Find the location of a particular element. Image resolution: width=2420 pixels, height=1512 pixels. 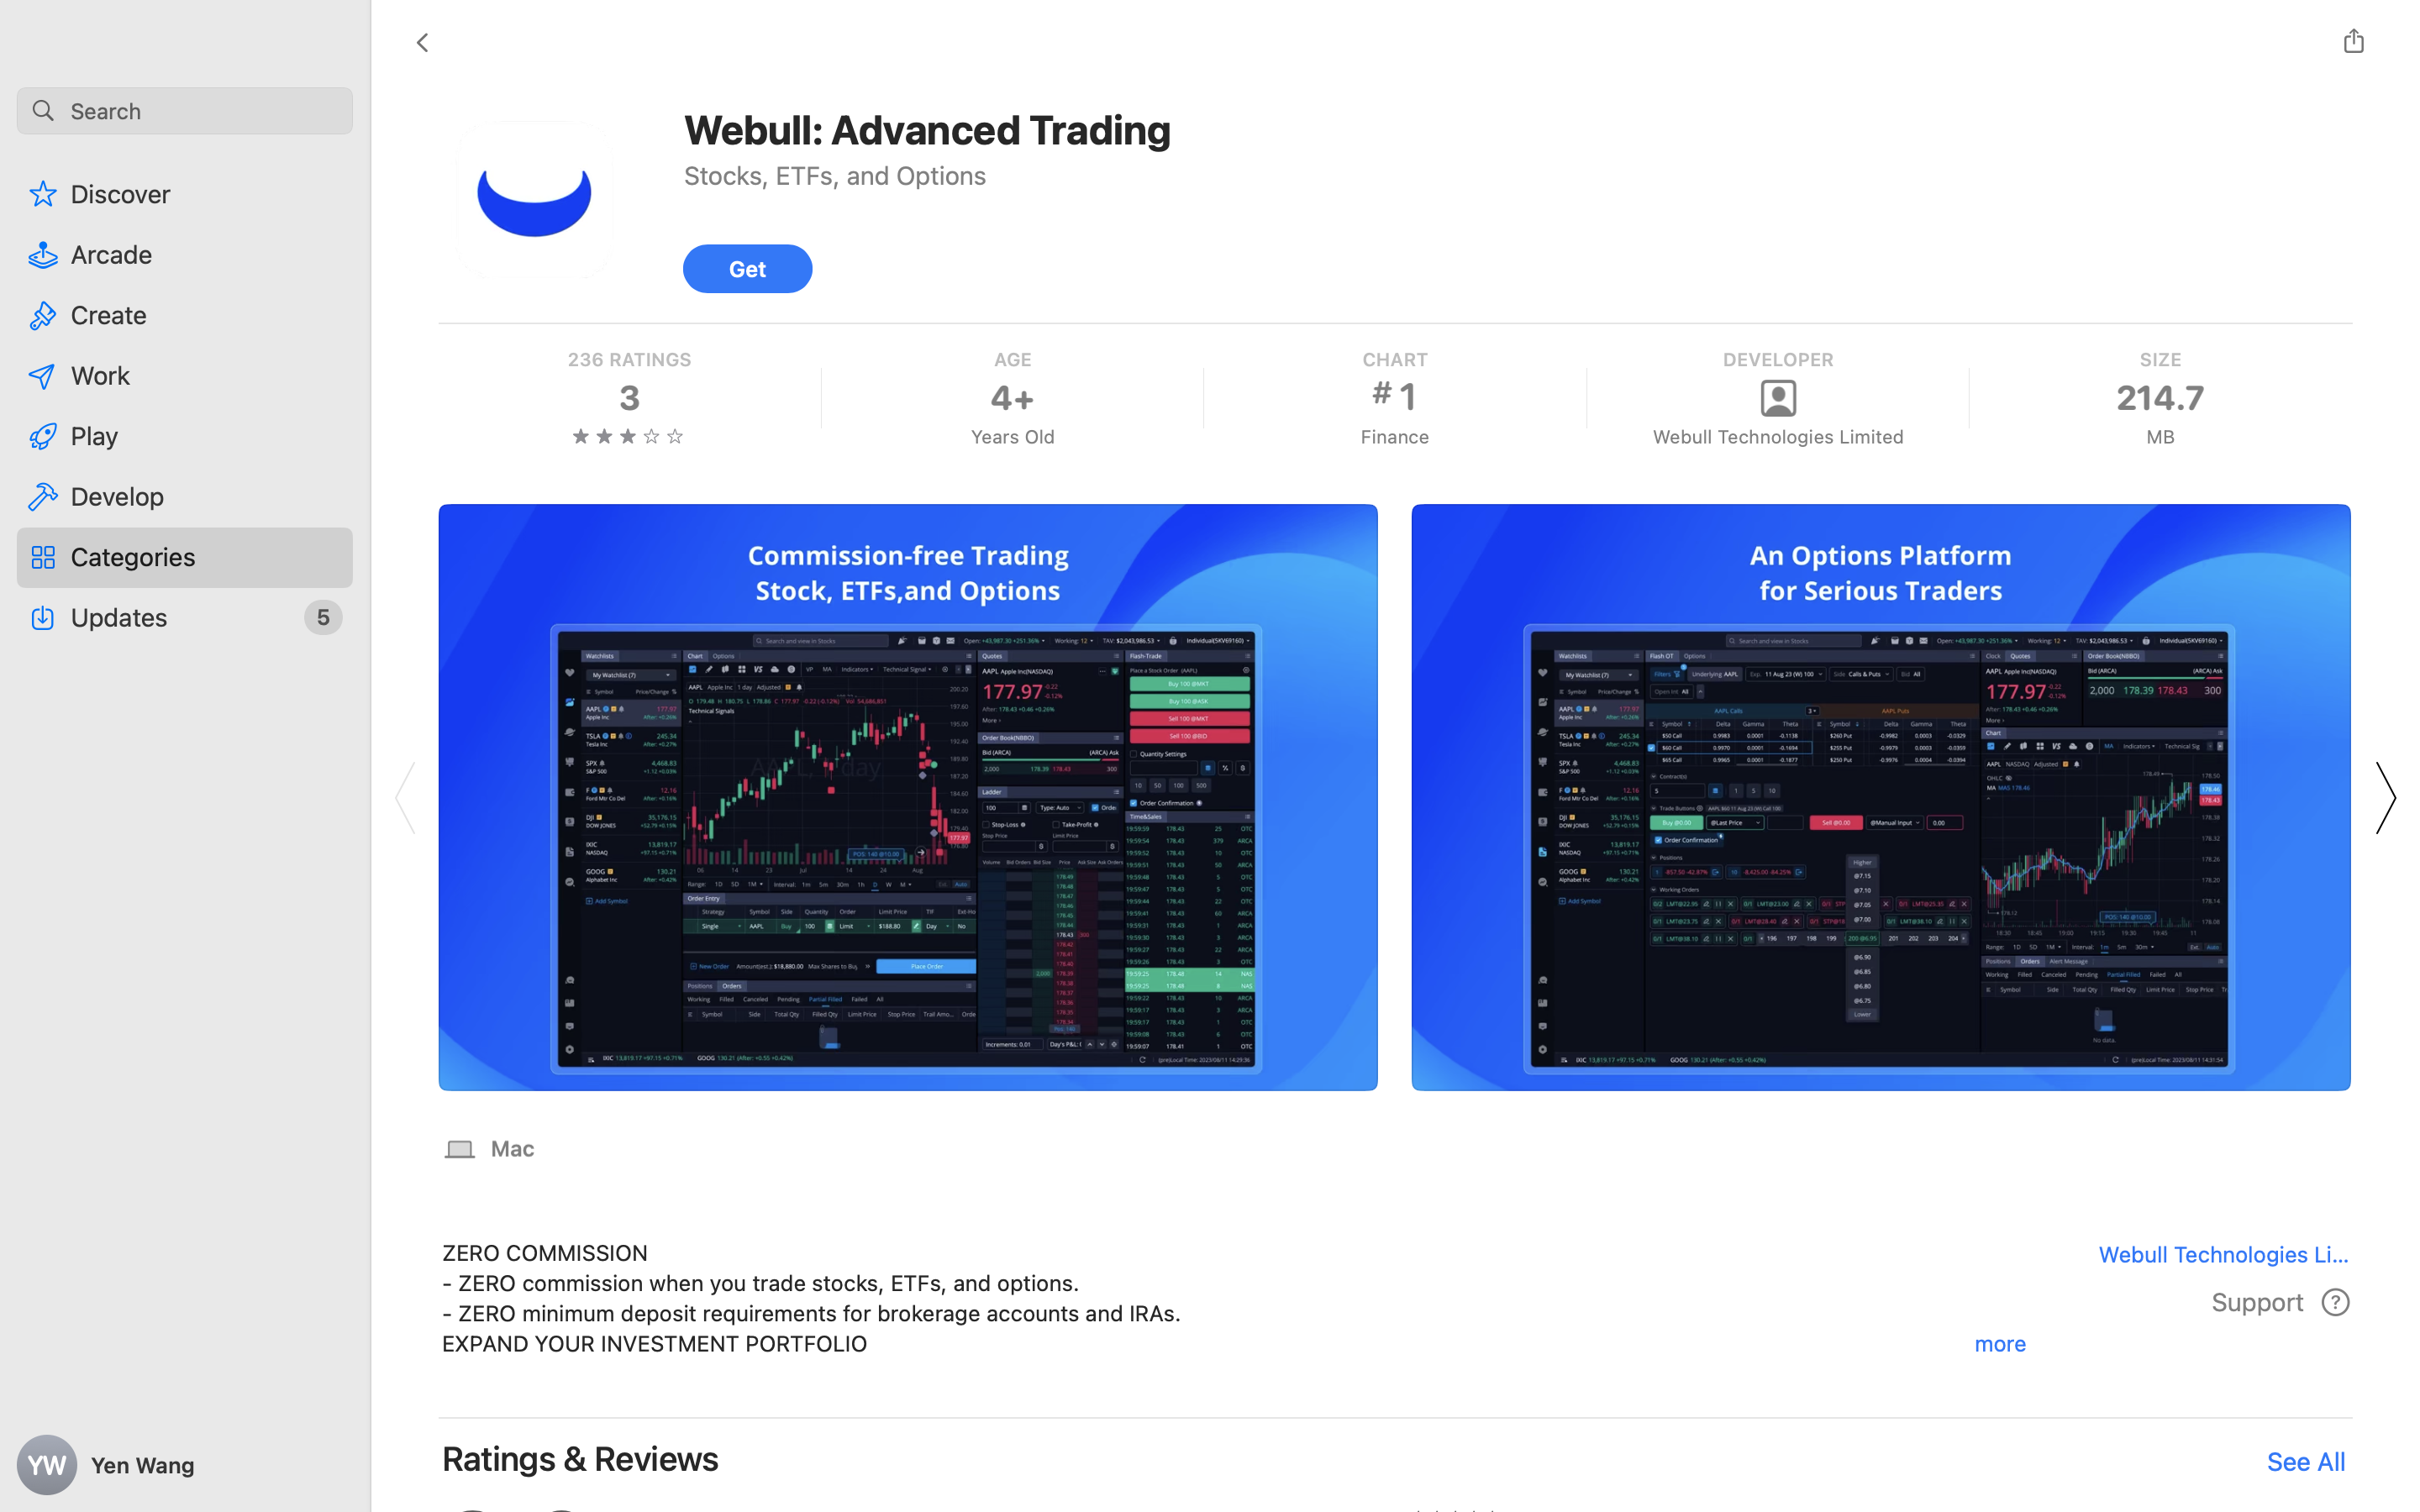

MB is located at coordinates (2160, 437).